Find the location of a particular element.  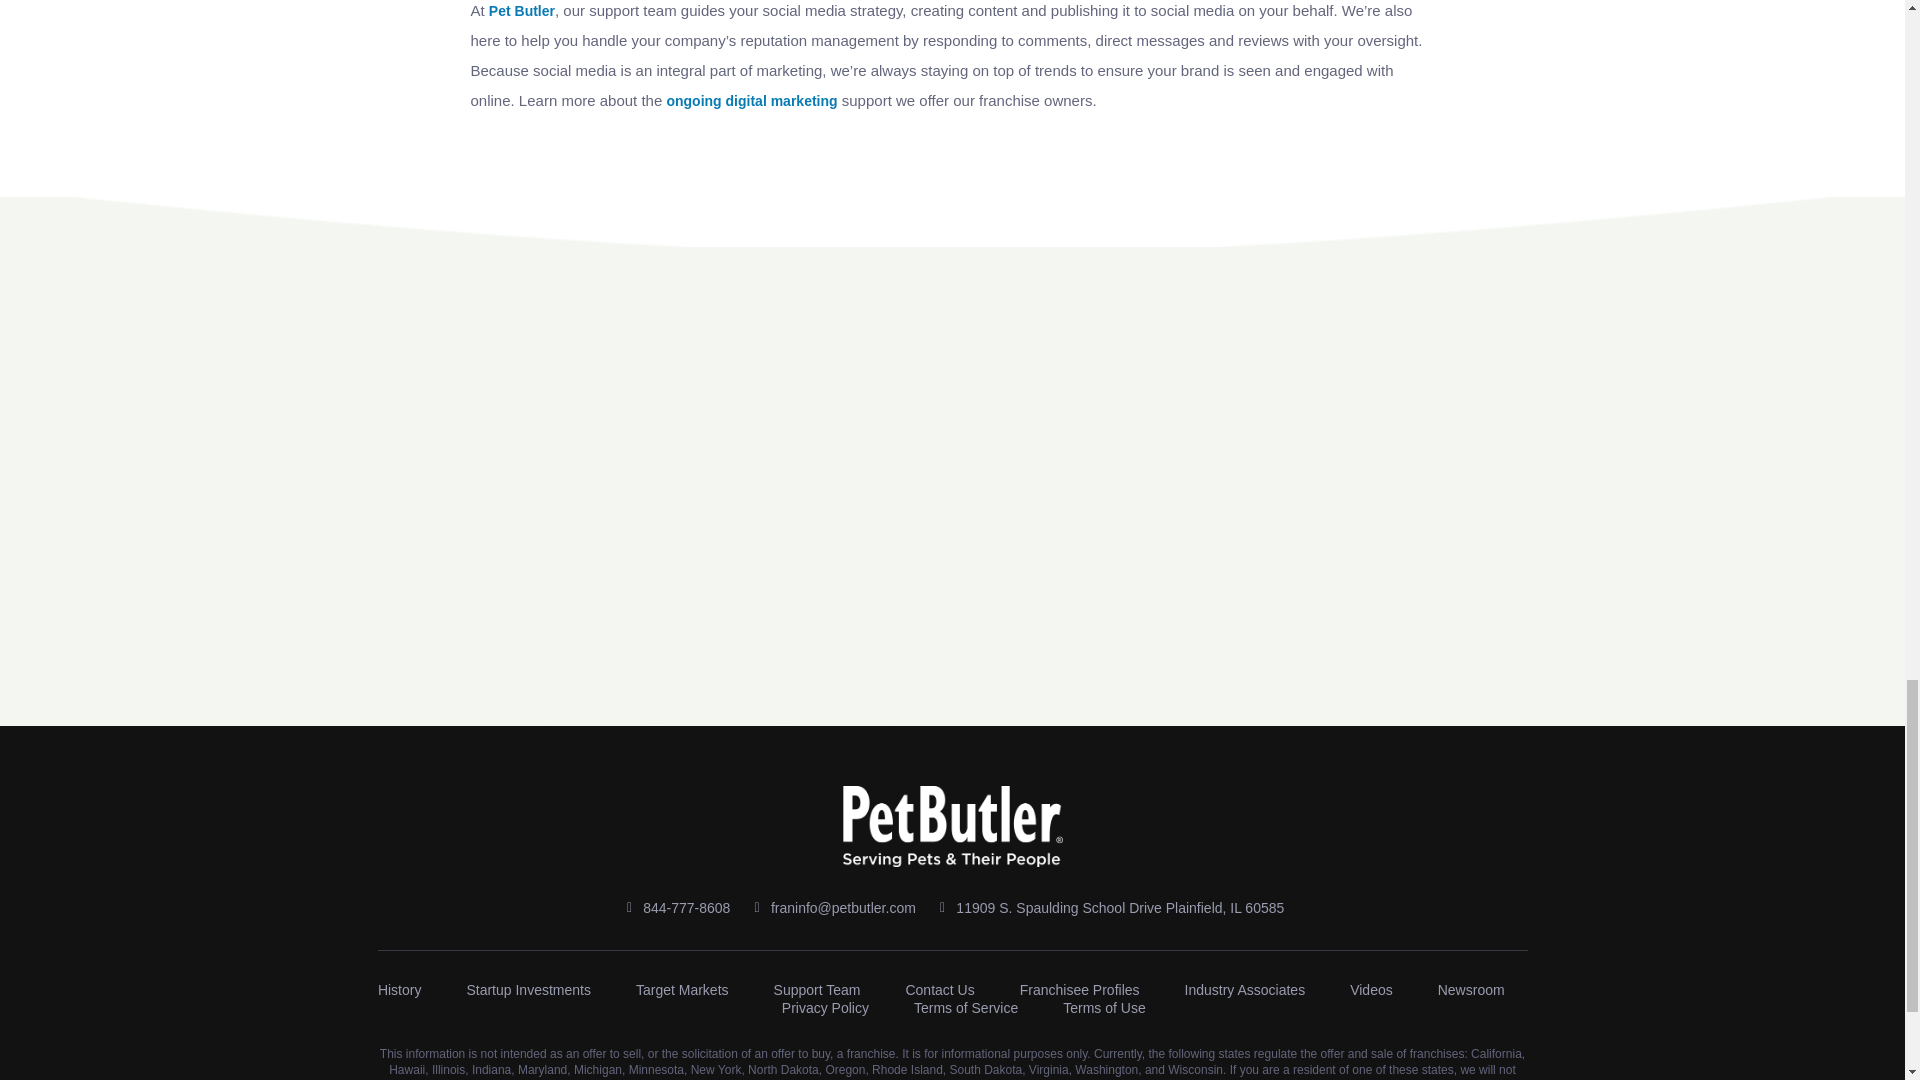

Pet Butler is located at coordinates (522, 177).